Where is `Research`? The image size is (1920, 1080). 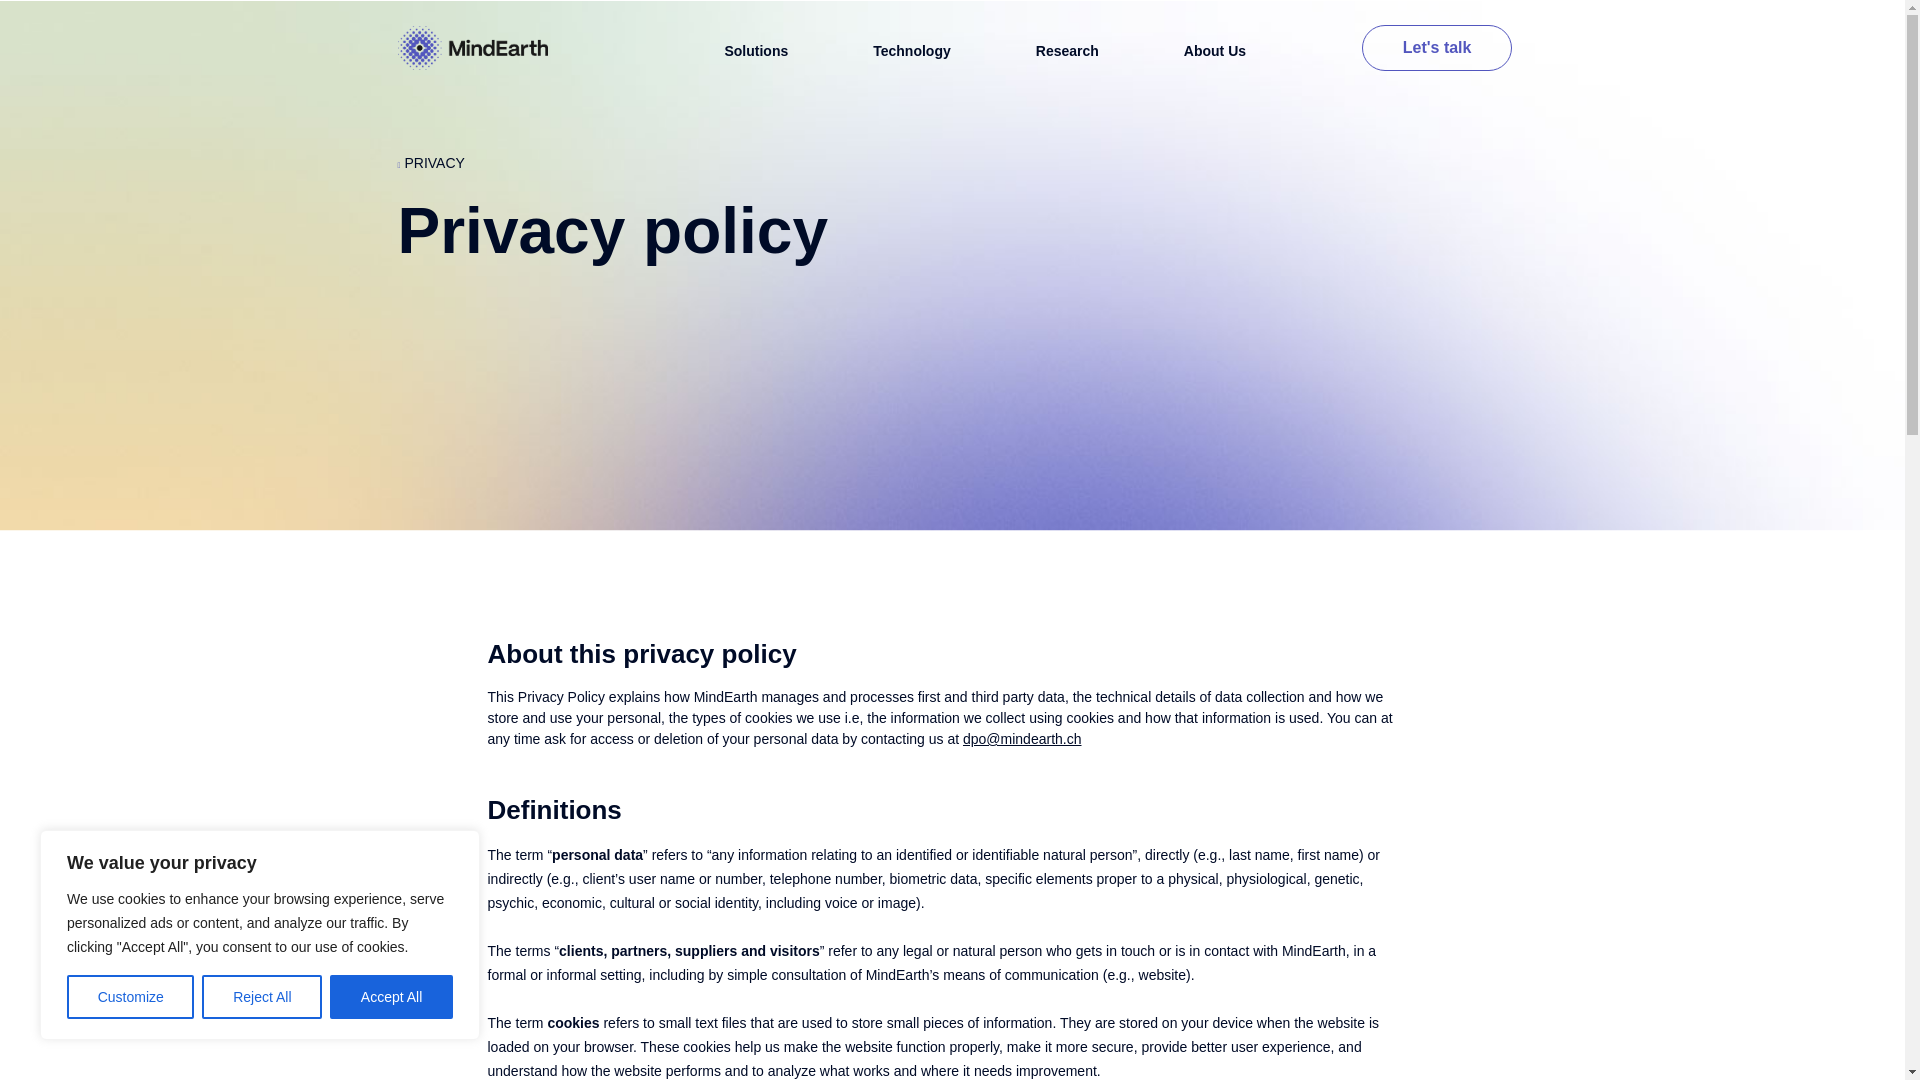
Research is located at coordinates (1067, 51).